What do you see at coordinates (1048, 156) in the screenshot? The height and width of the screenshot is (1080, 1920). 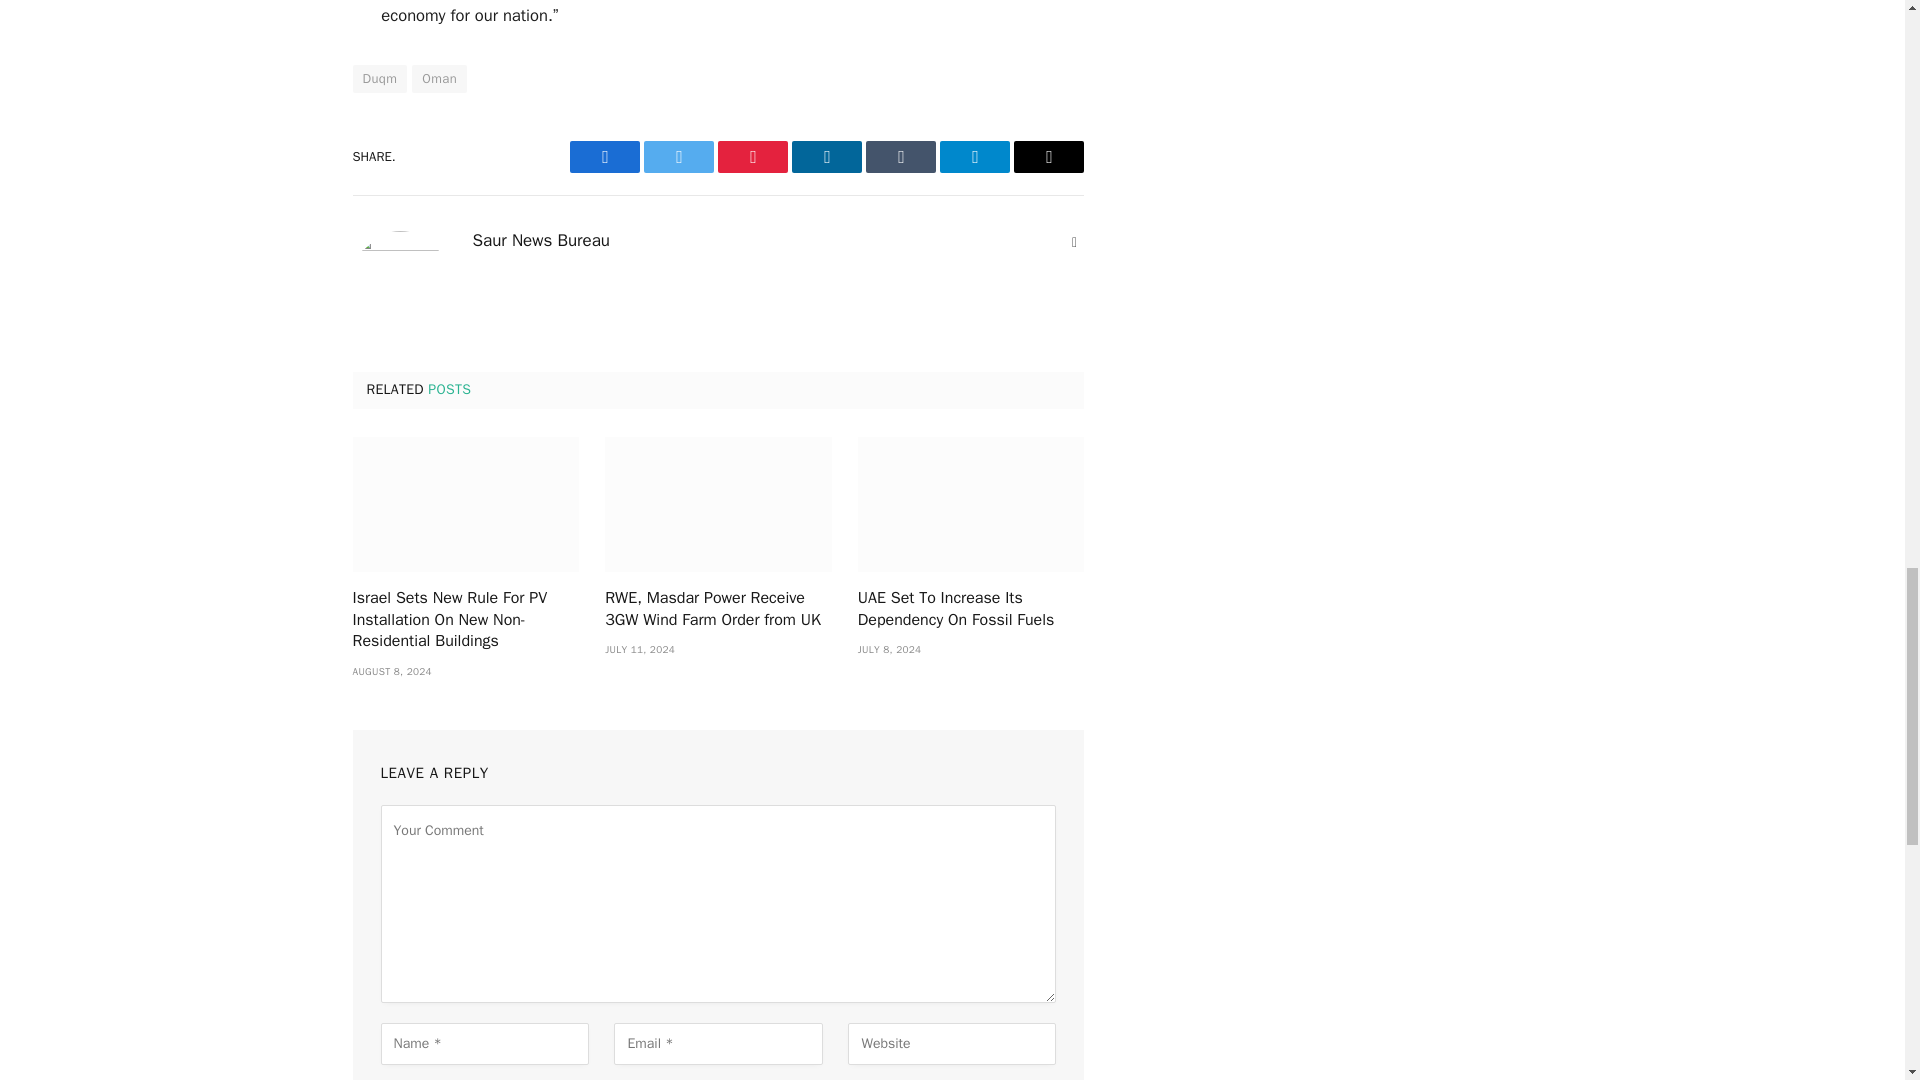 I see `Share via Email` at bounding box center [1048, 156].